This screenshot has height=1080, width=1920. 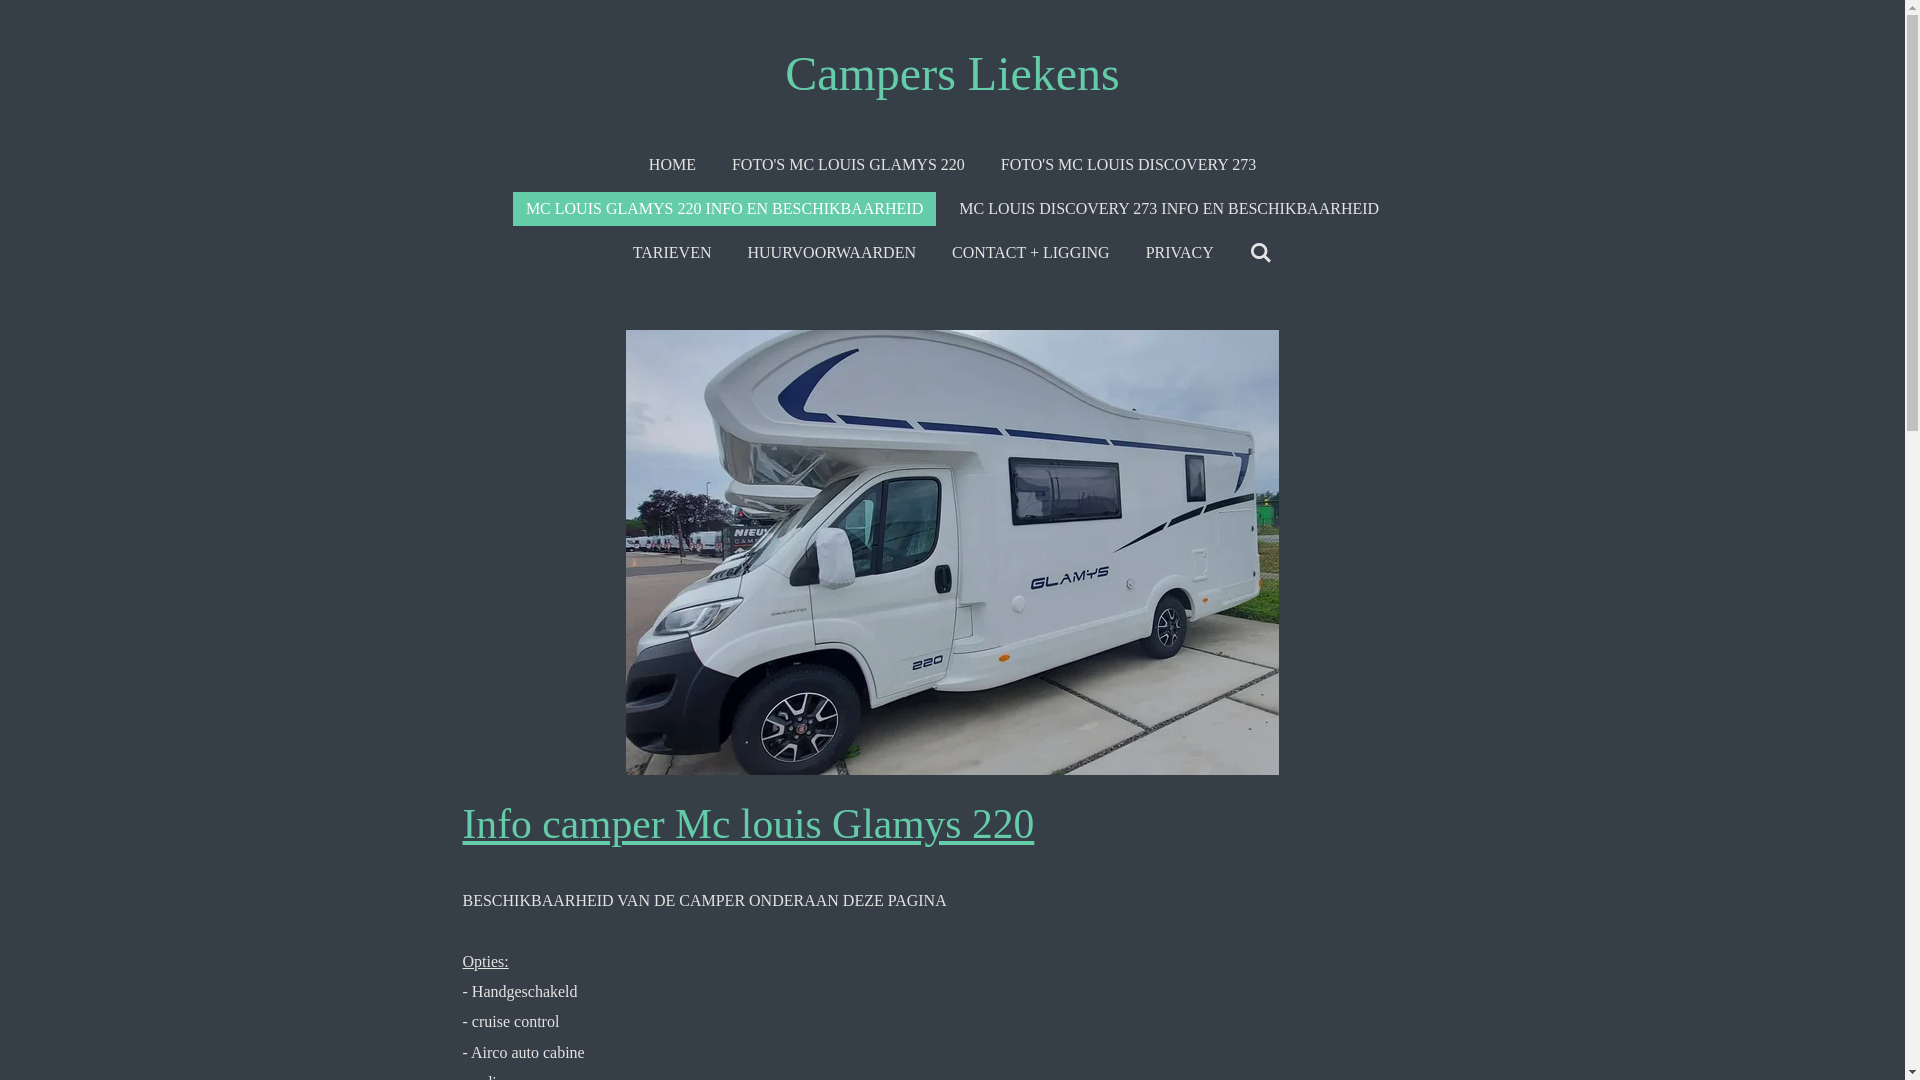 I want to click on FOTO'S MC LOUIS GLAMYS 220, so click(x=848, y=165).